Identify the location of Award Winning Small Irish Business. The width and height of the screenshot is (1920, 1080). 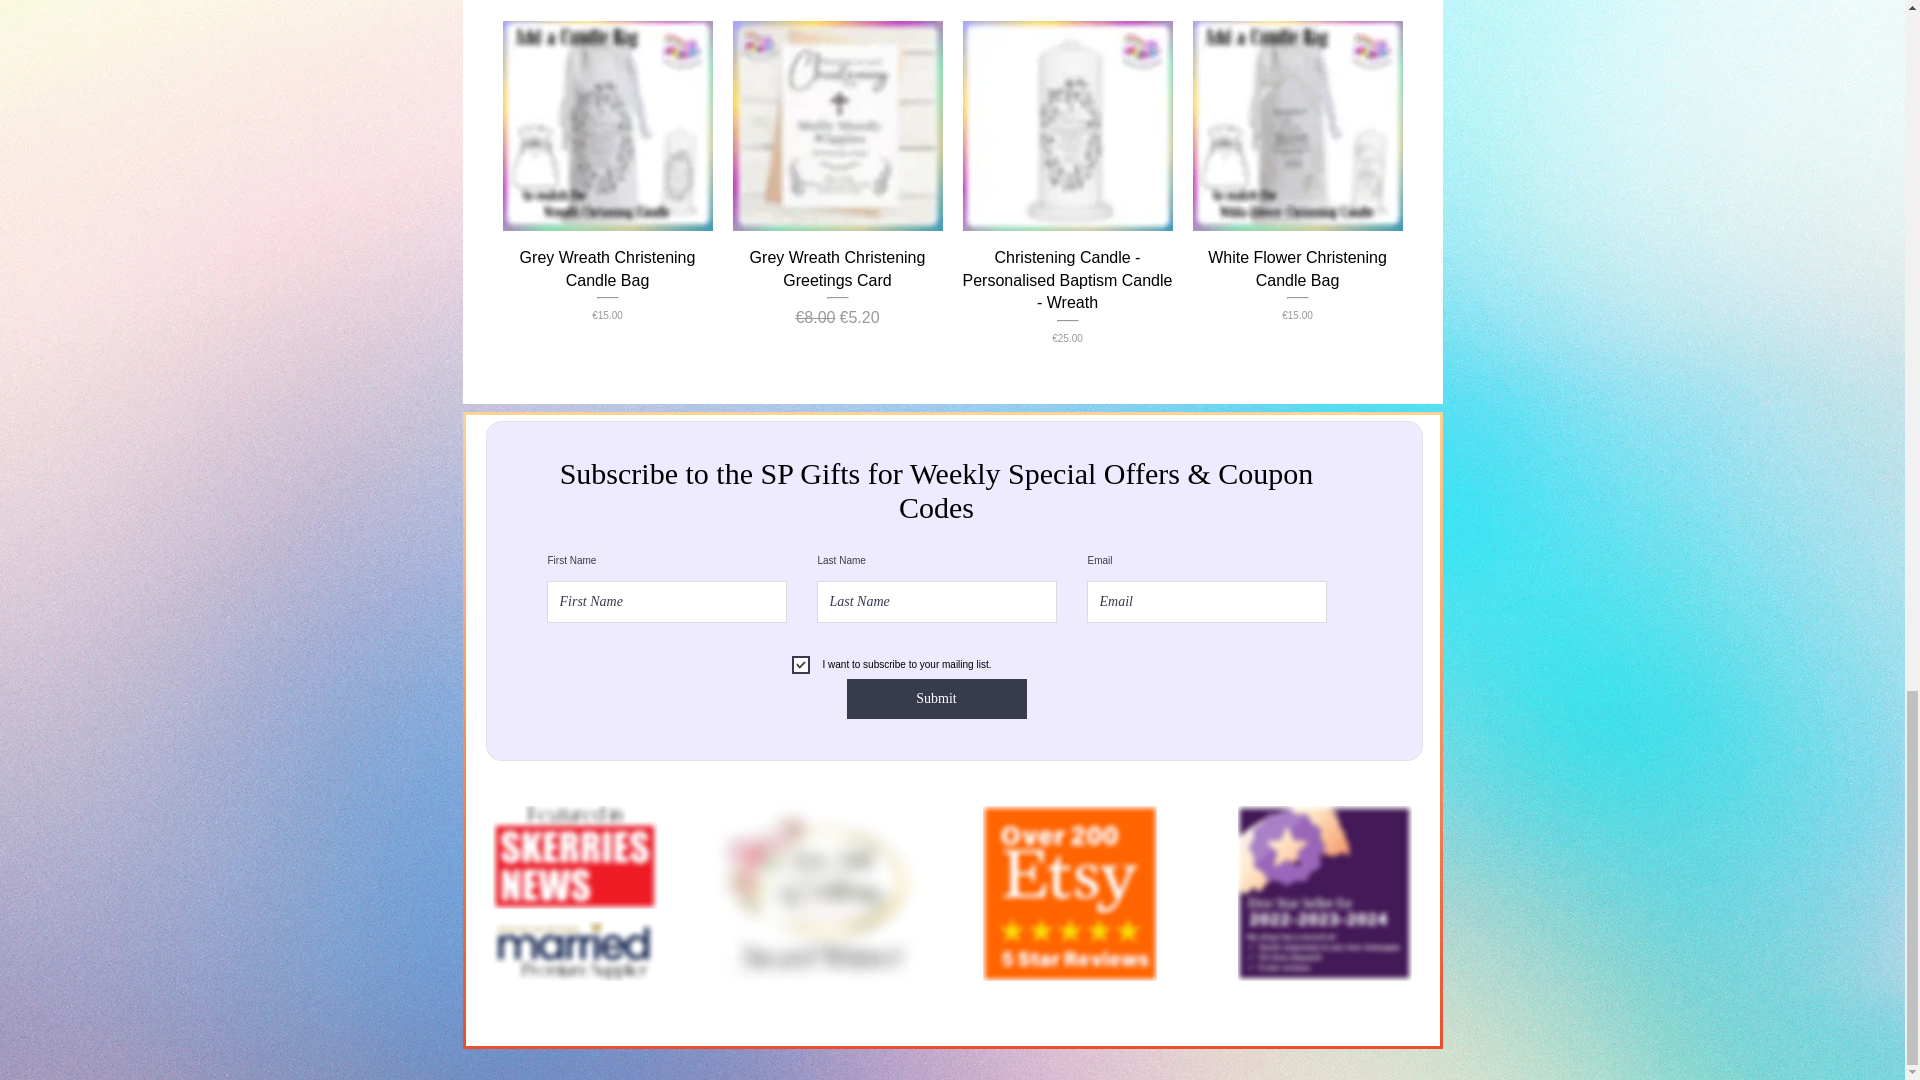
(1068, 892).